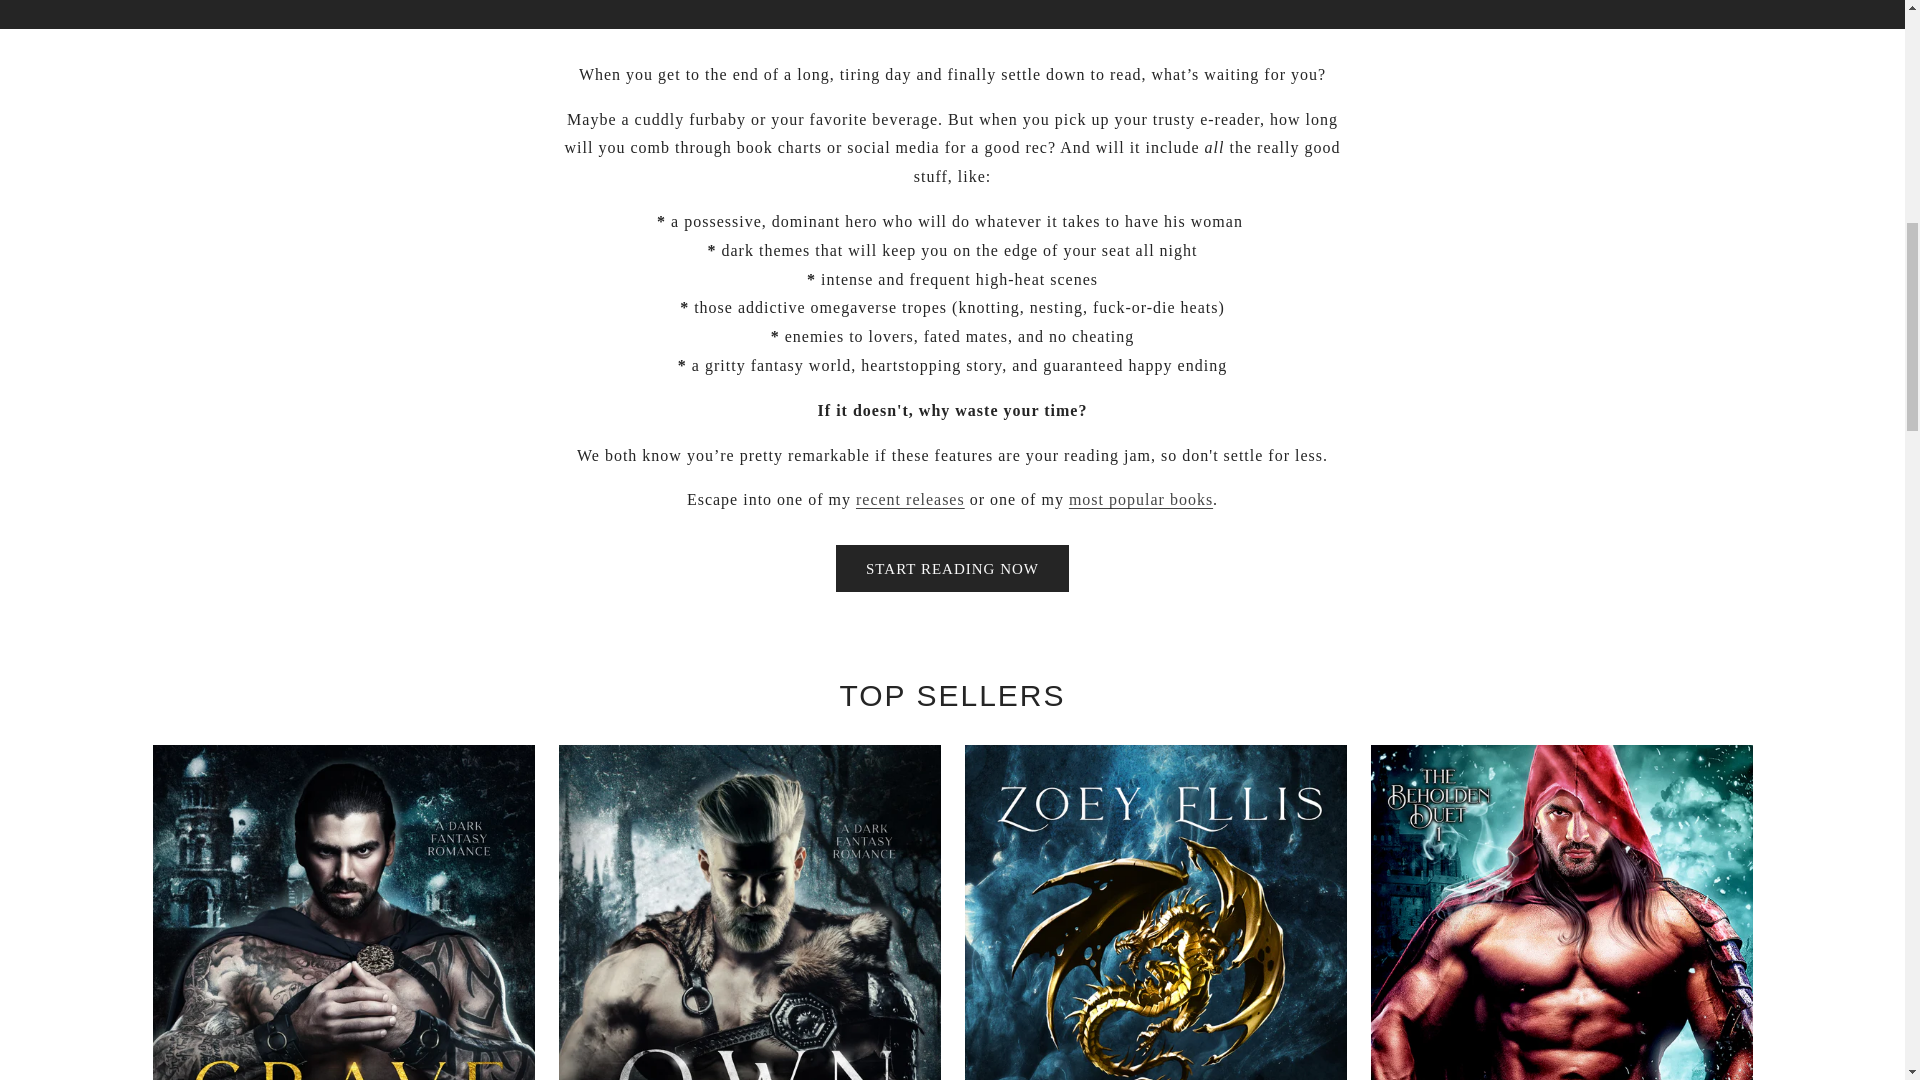 The image size is (1920, 1080). Describe the element at coordinates (1141, 499) in the screenshot. I see `most popular books` at that location.